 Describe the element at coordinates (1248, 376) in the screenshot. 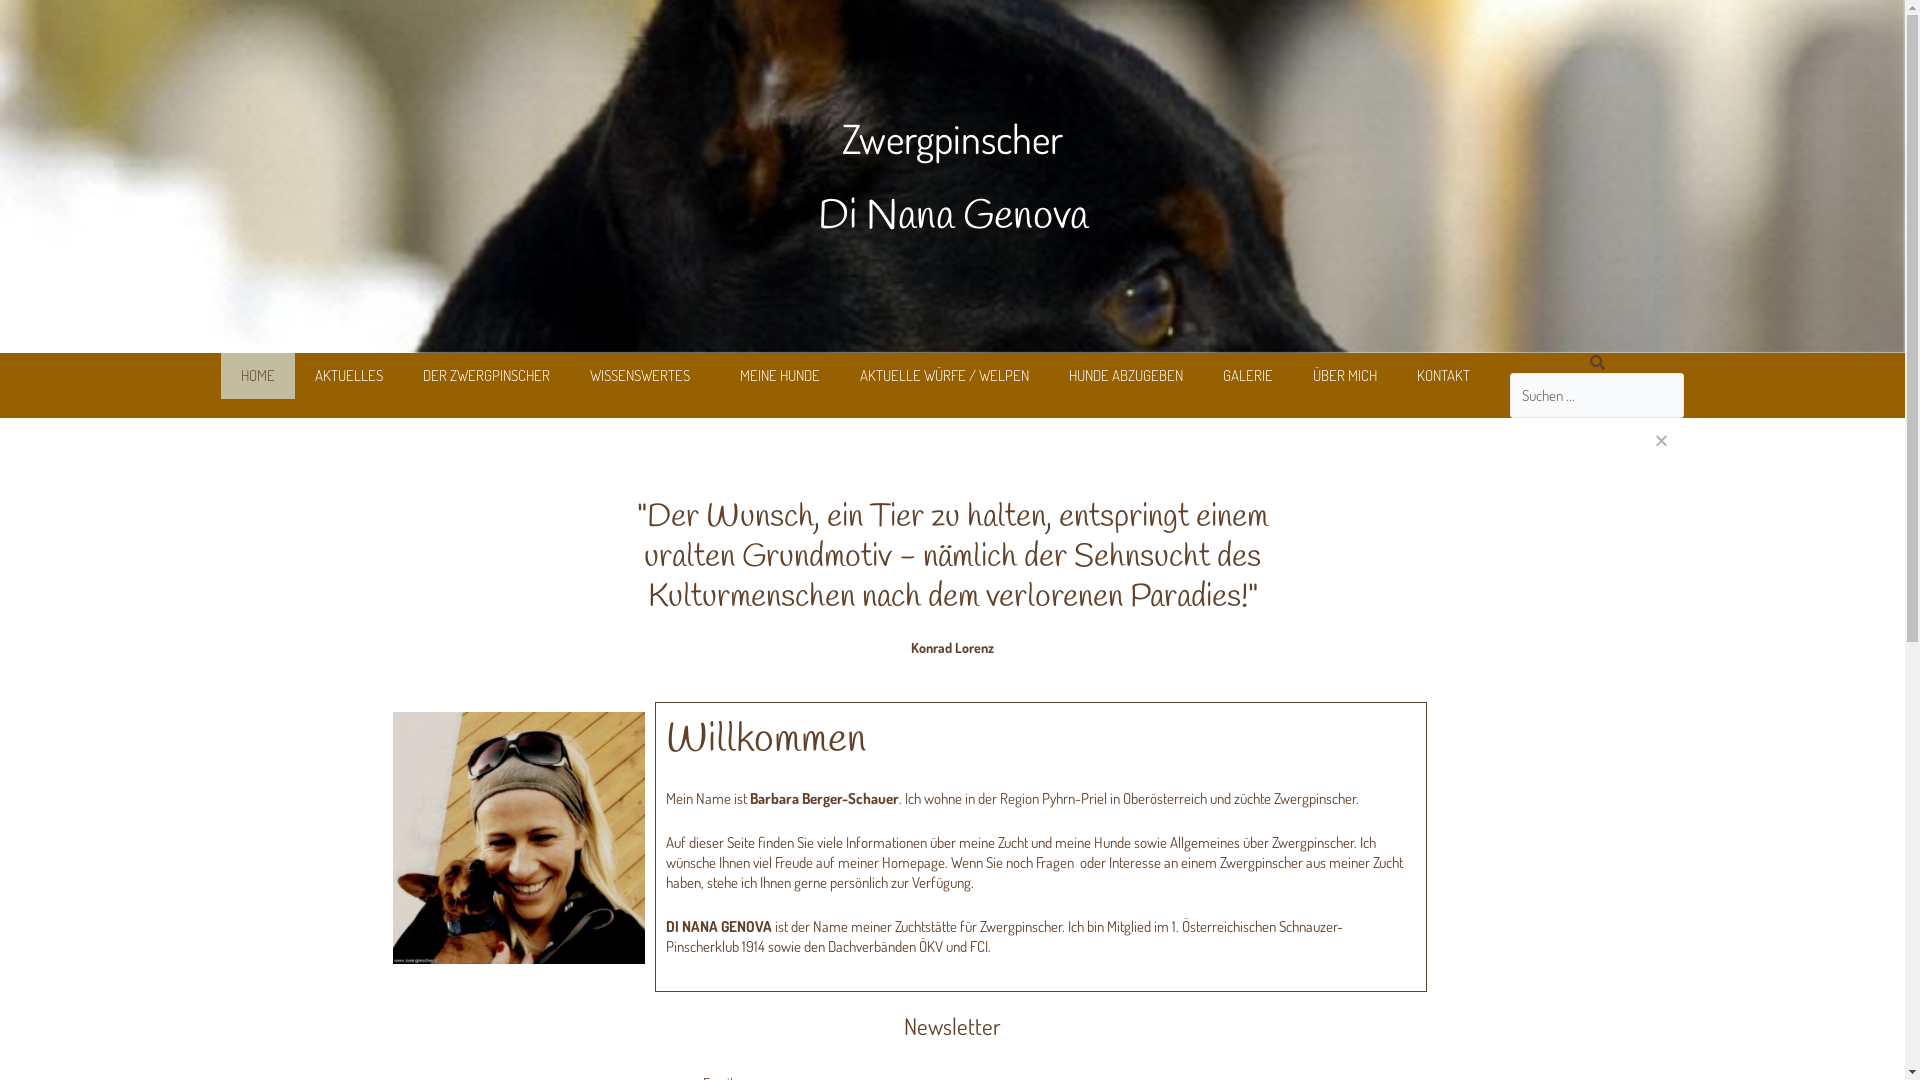

I see `GALERIE` at that location.